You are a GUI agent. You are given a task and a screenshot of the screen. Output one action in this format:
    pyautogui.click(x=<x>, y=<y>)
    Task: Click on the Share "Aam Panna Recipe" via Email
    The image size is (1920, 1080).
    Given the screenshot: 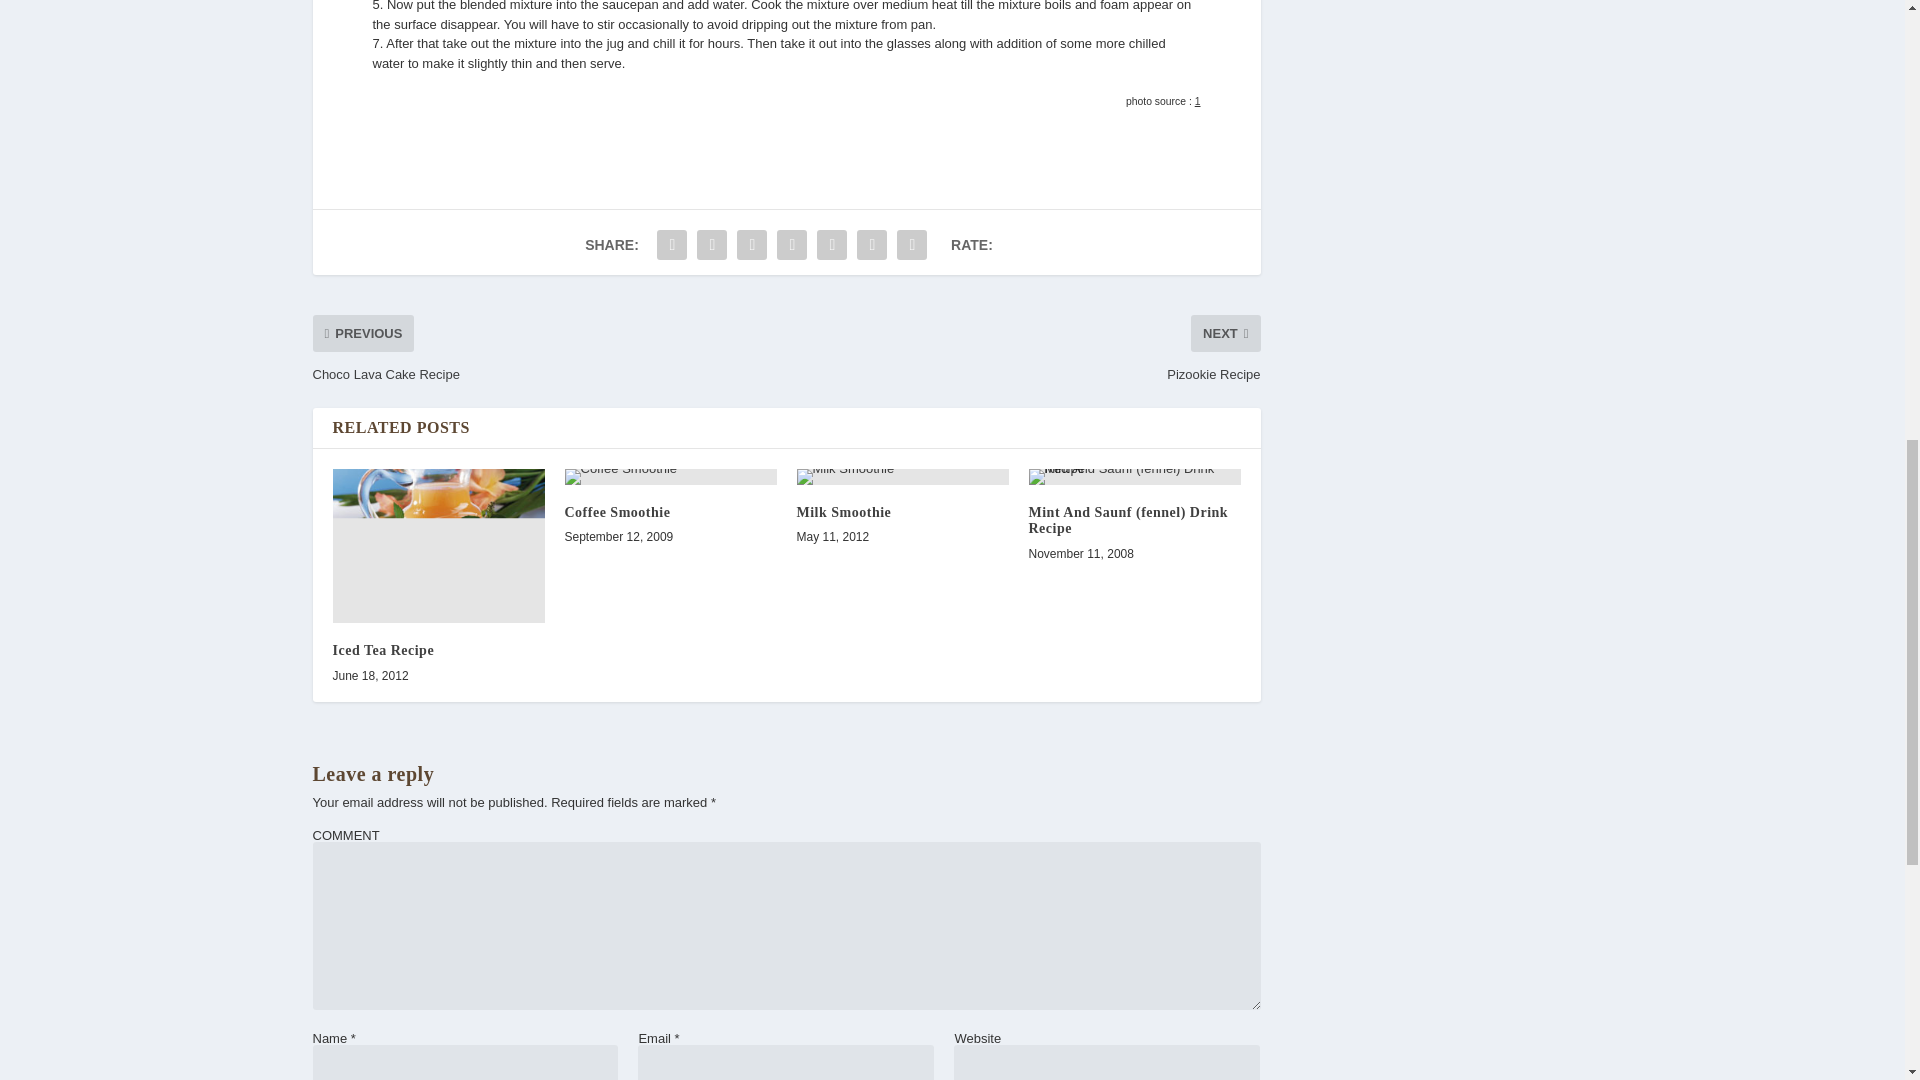 What is the action you would take?
    pyautogui.click(x=872, y=244)
    